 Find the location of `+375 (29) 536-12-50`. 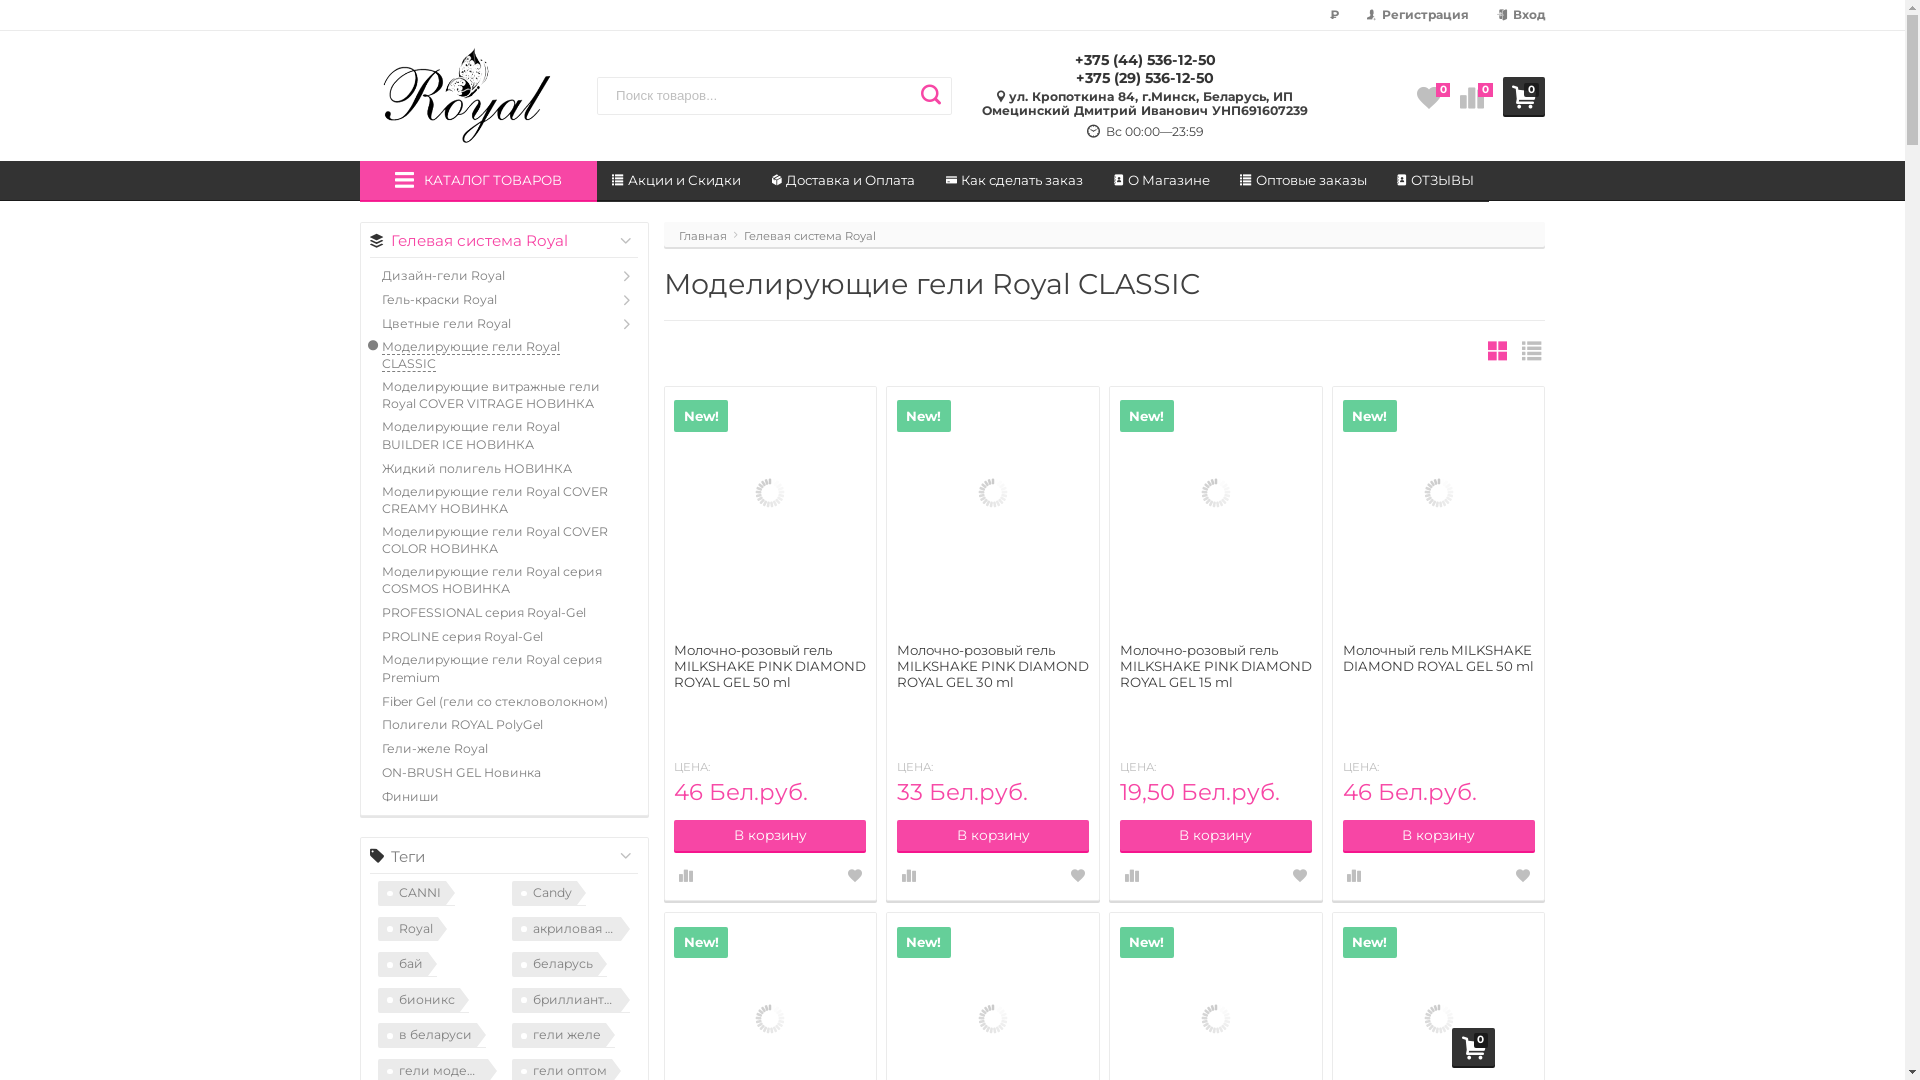

+375 (29) 536-12-50 is located at coordinates (1145, 78).